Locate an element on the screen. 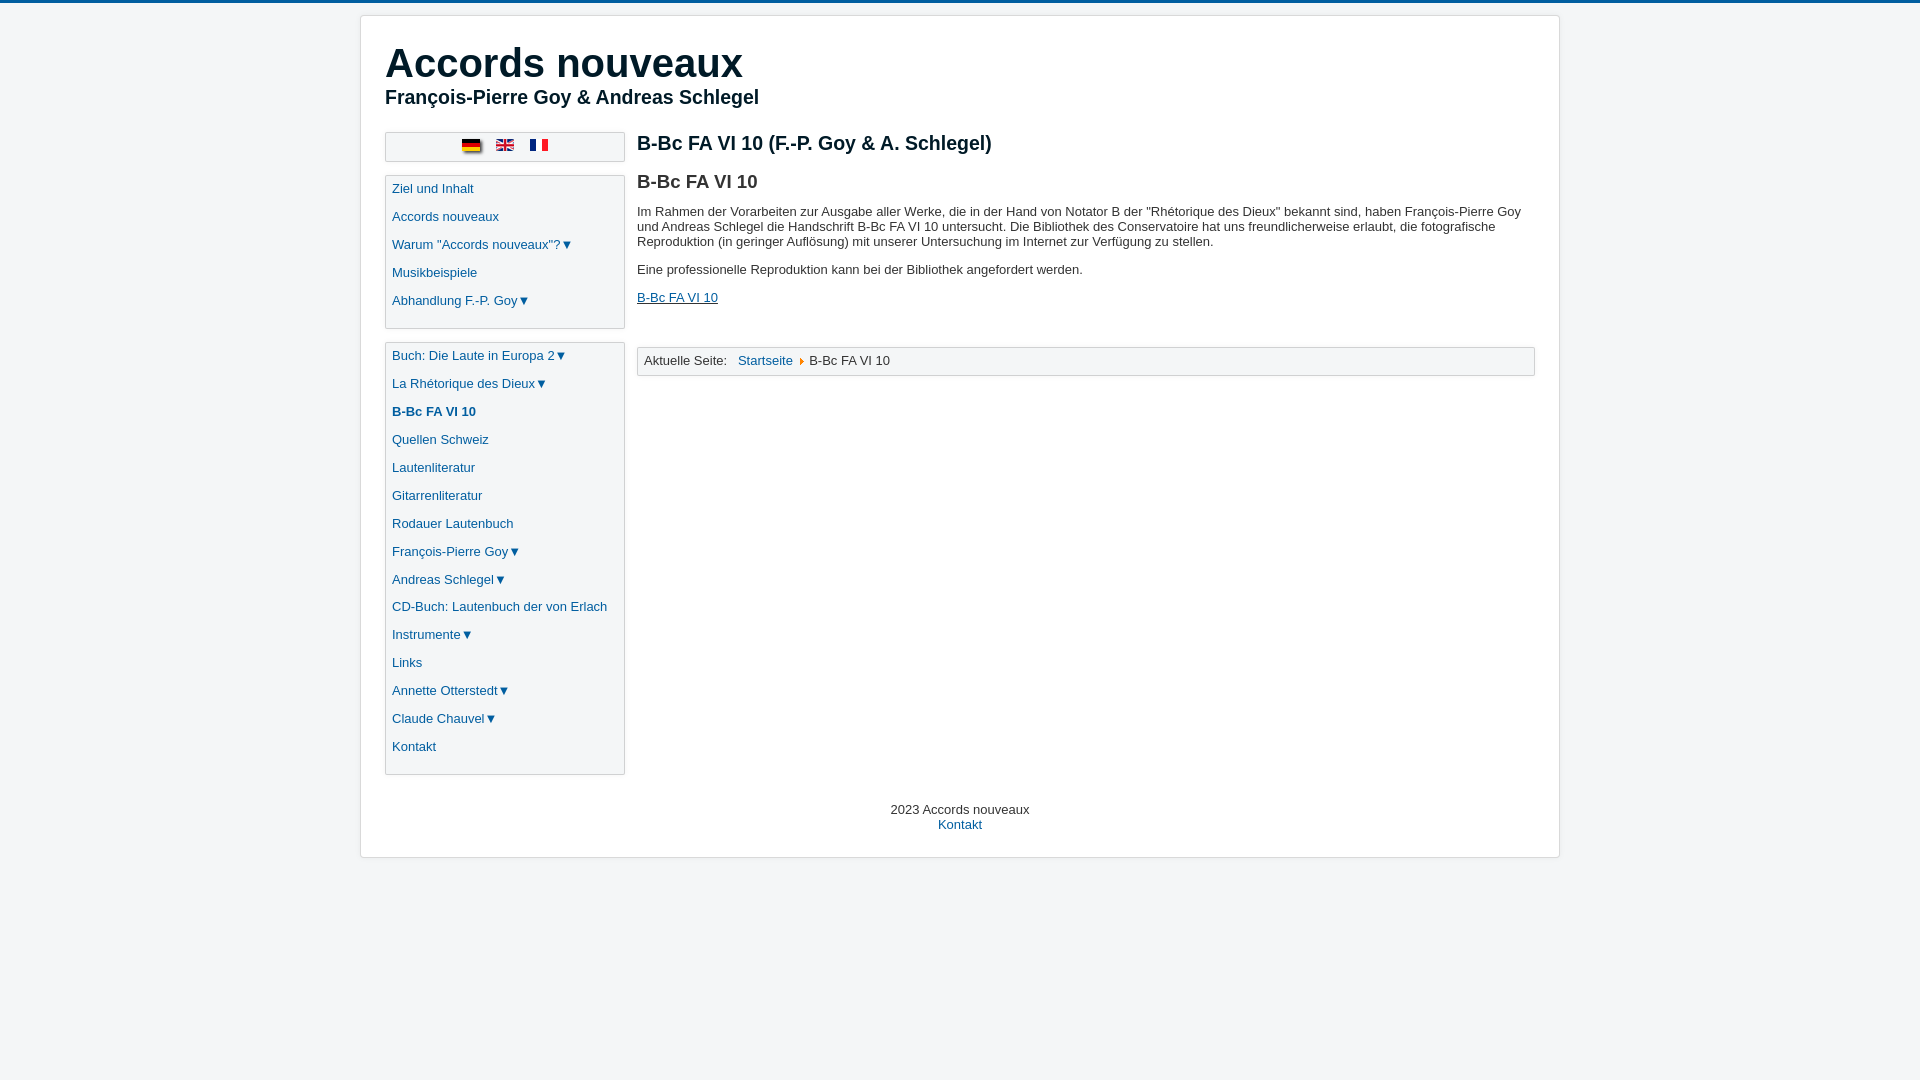 The image size is (1920, 1080). Lautenliteratur is located at coordinates (434, 468).